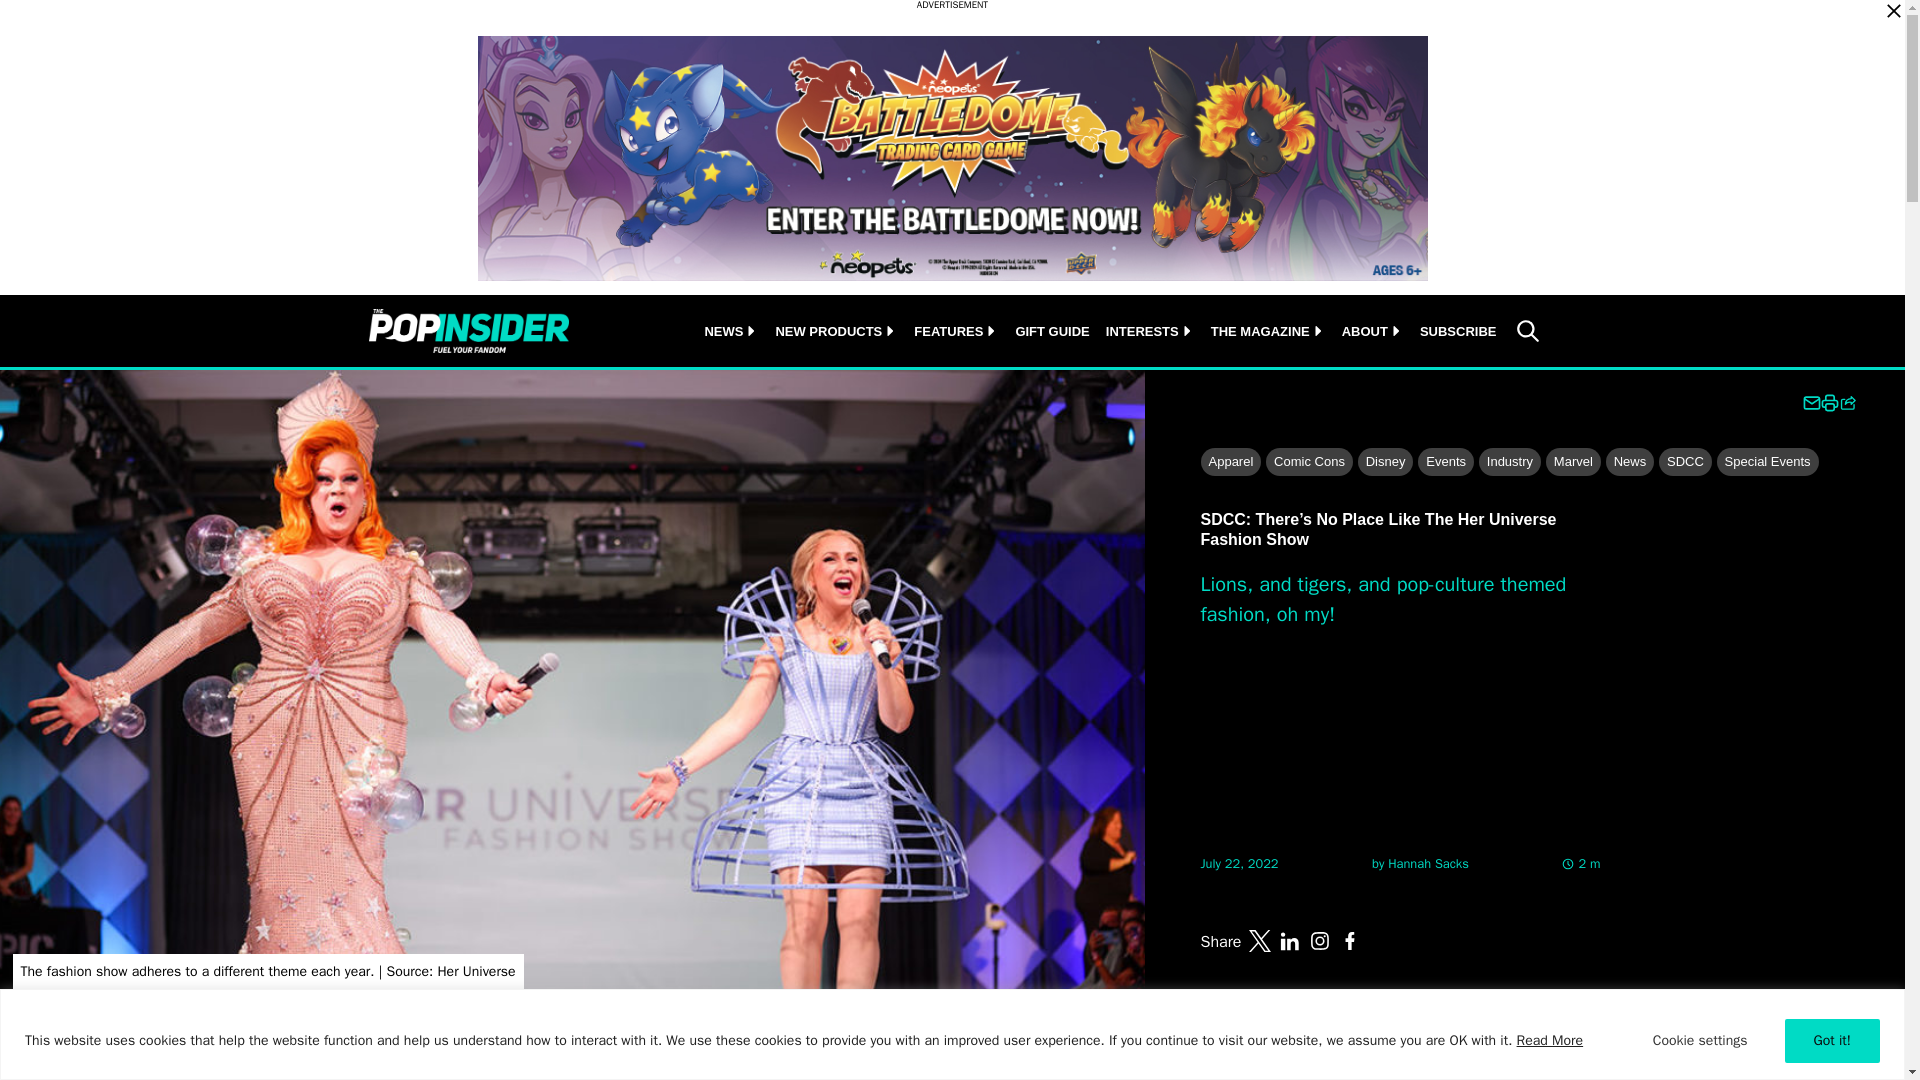  I want to click on Go to Events, so click(1446, 462).